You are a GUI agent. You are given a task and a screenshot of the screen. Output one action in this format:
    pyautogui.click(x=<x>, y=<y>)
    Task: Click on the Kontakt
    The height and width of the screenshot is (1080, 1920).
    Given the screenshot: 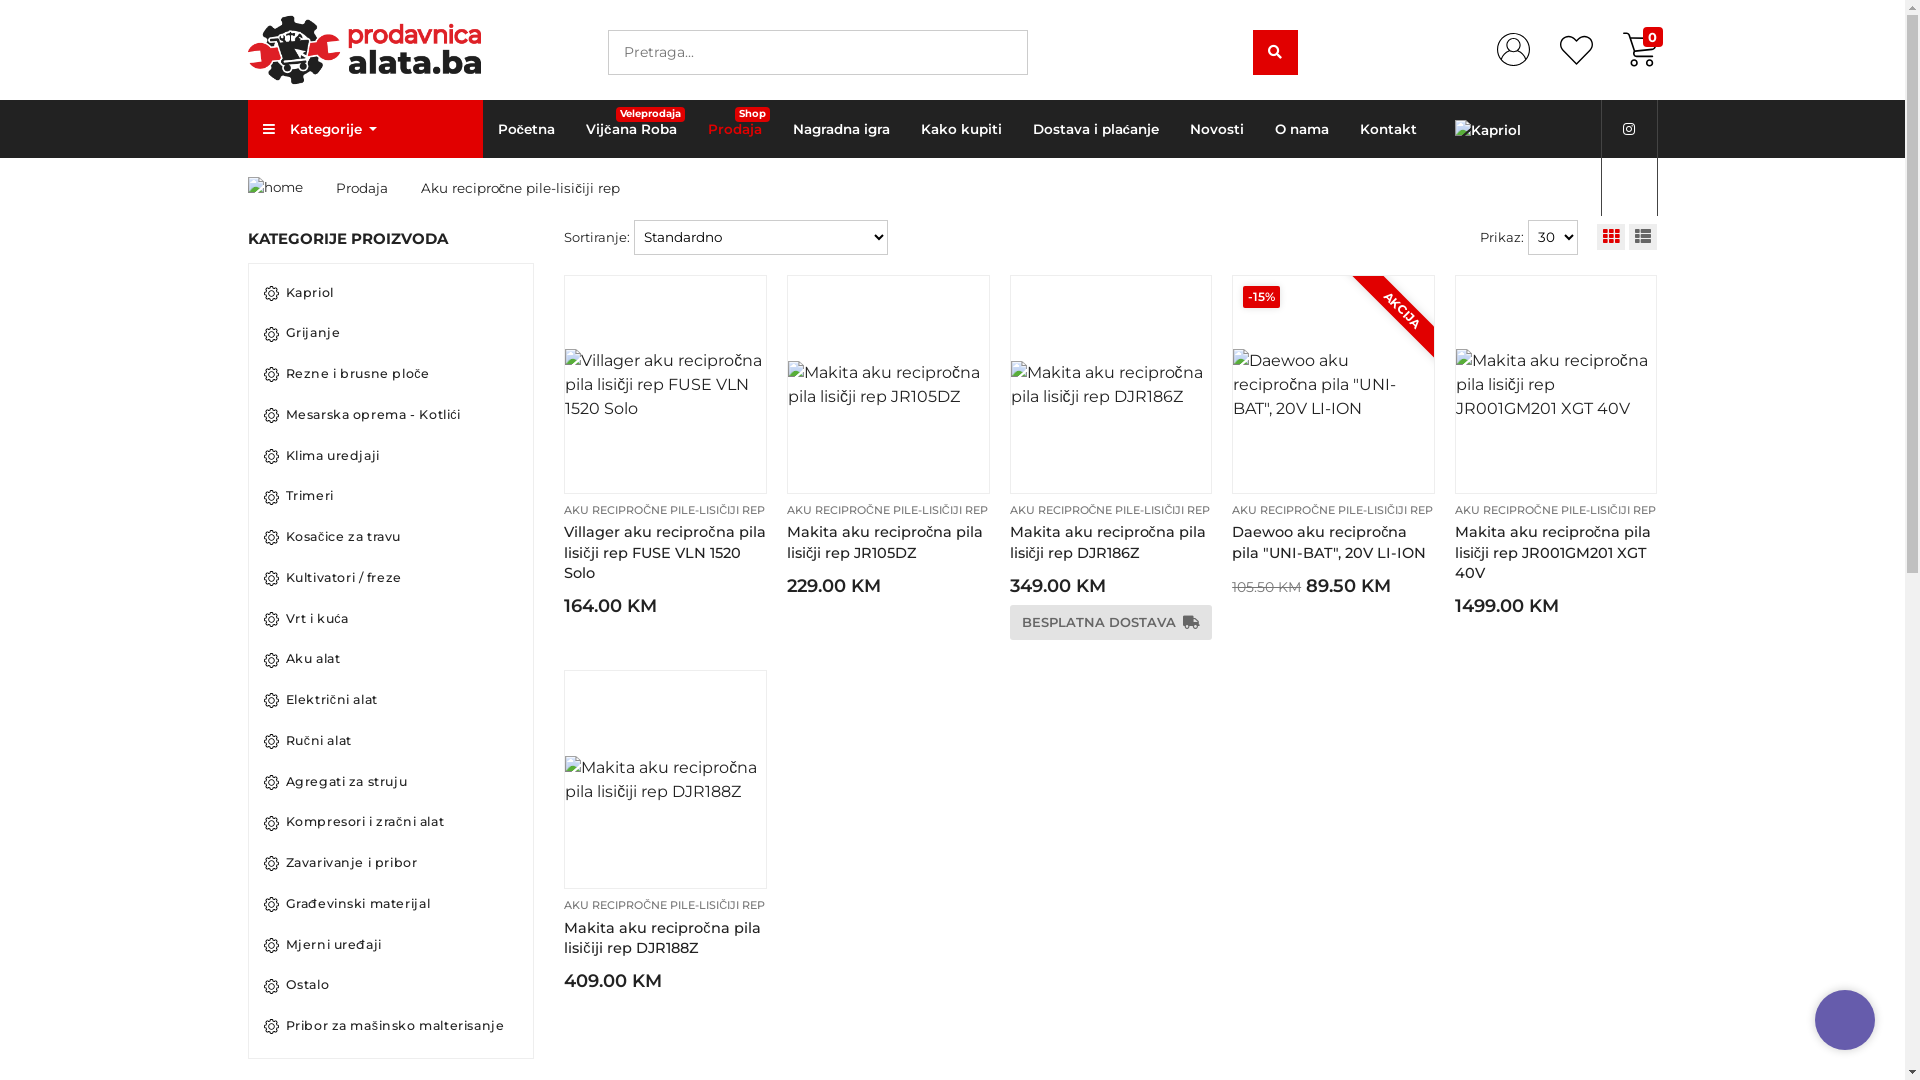 What is the action you would take?
    pyautogui.click(x=1389, y=129)
    